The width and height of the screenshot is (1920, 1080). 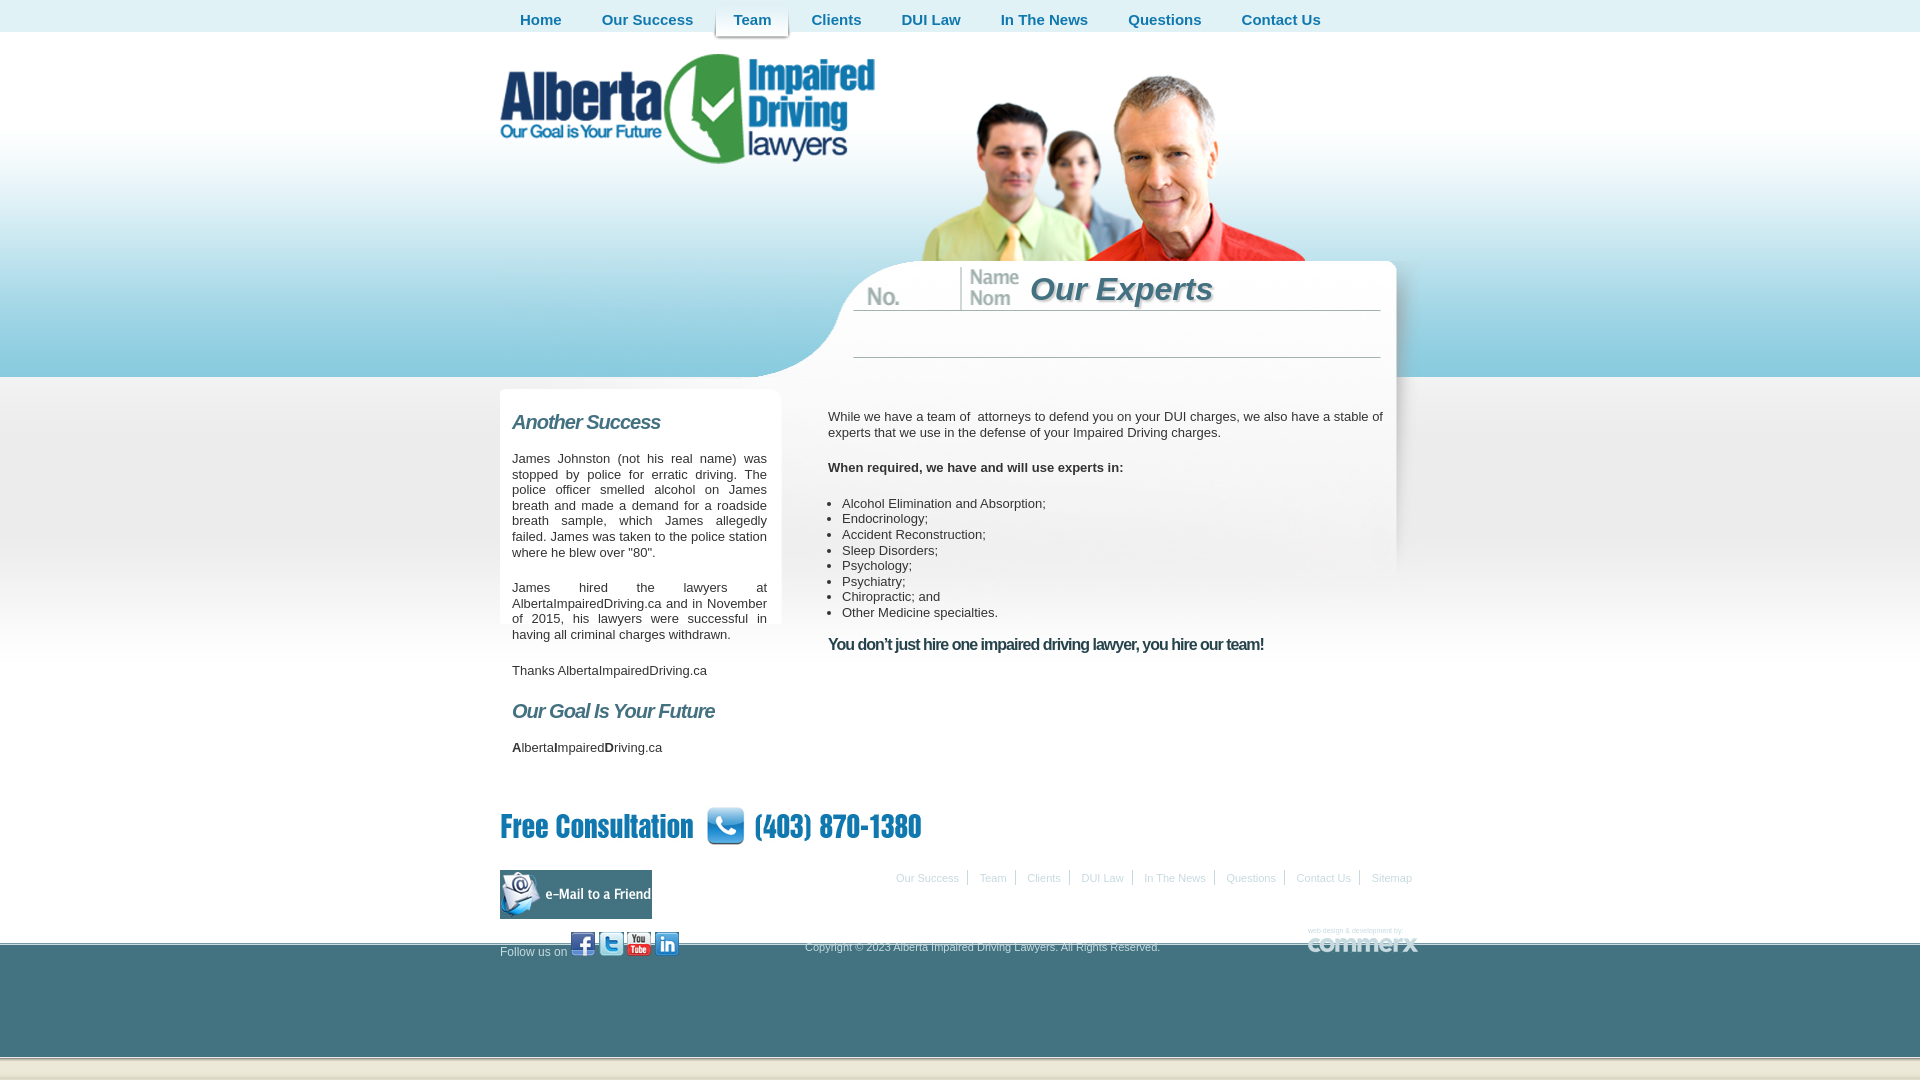 What do you see at coordinates (1044, 878) in the screenshot?
I see `Clients` at bounding box center [1044, 878].